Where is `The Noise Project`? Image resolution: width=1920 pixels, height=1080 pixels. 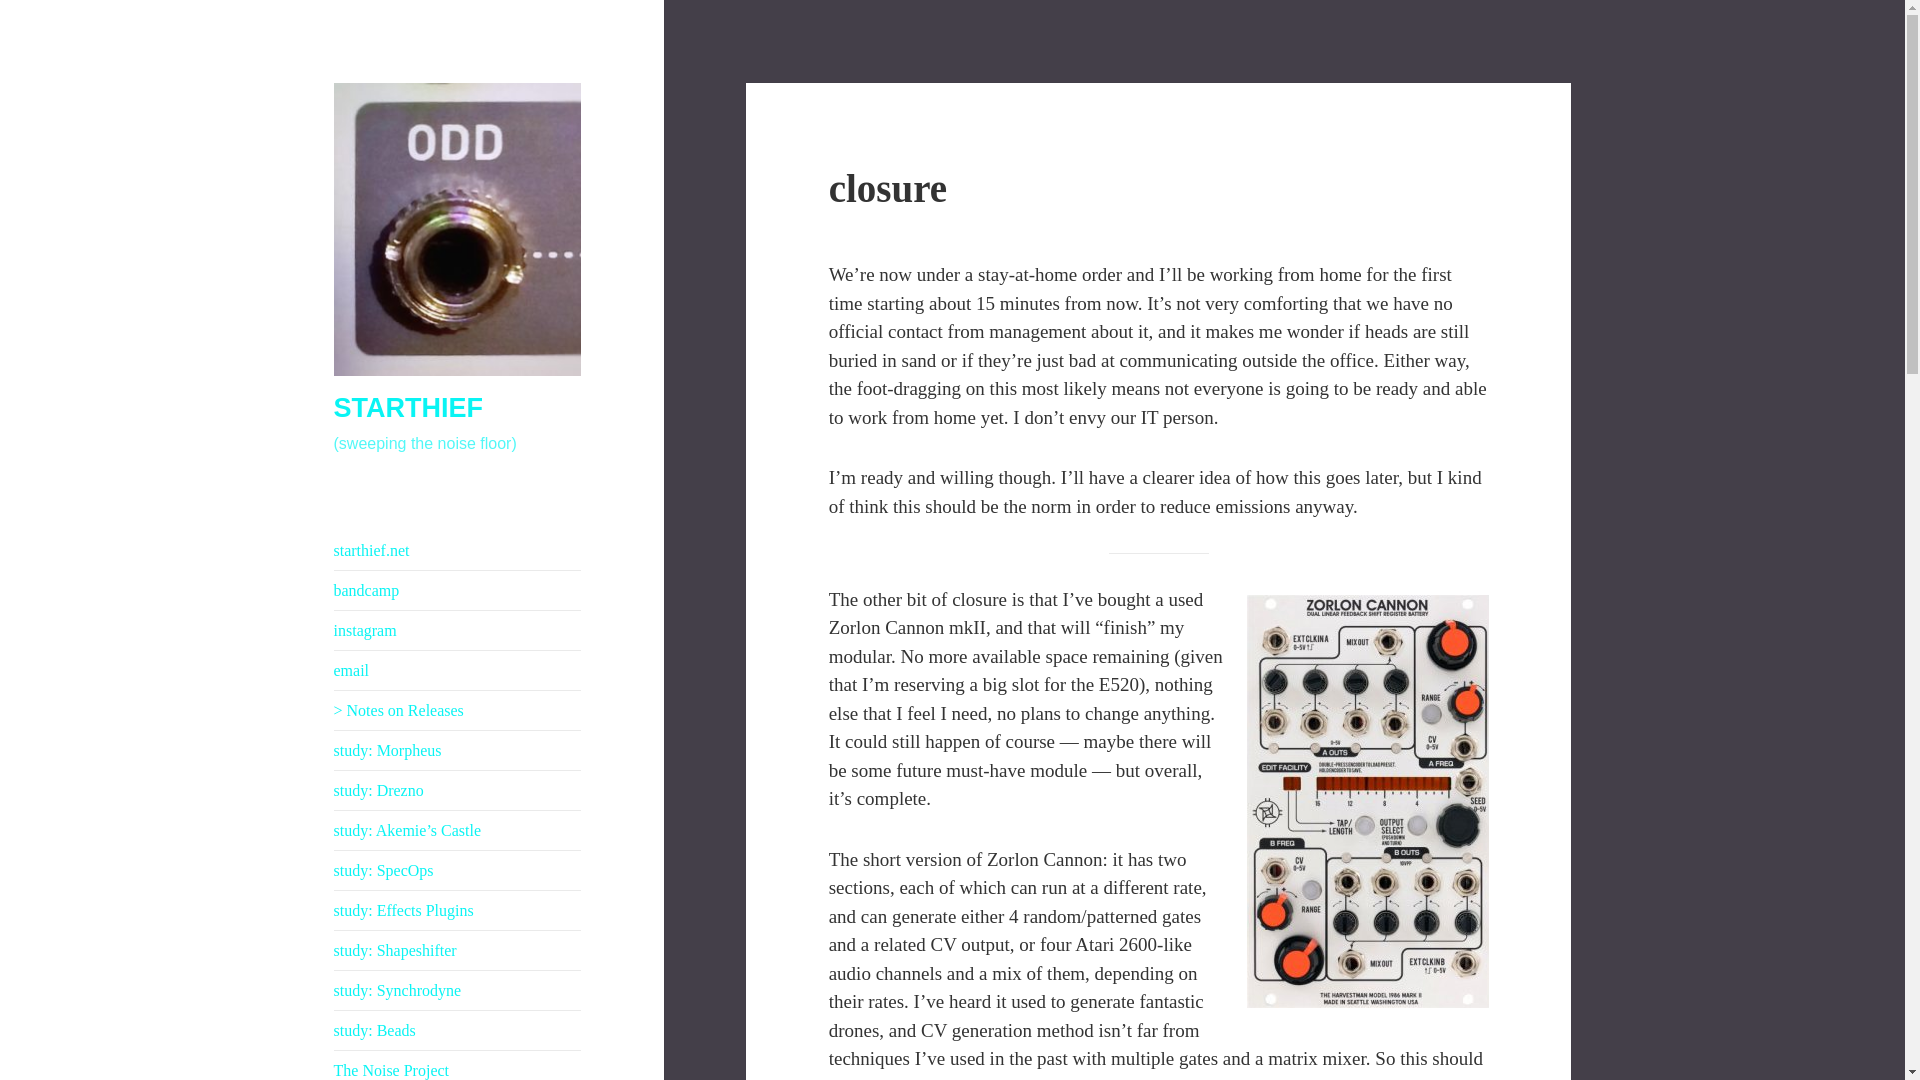 The Noise Project is located at coordinates (392, 1070).